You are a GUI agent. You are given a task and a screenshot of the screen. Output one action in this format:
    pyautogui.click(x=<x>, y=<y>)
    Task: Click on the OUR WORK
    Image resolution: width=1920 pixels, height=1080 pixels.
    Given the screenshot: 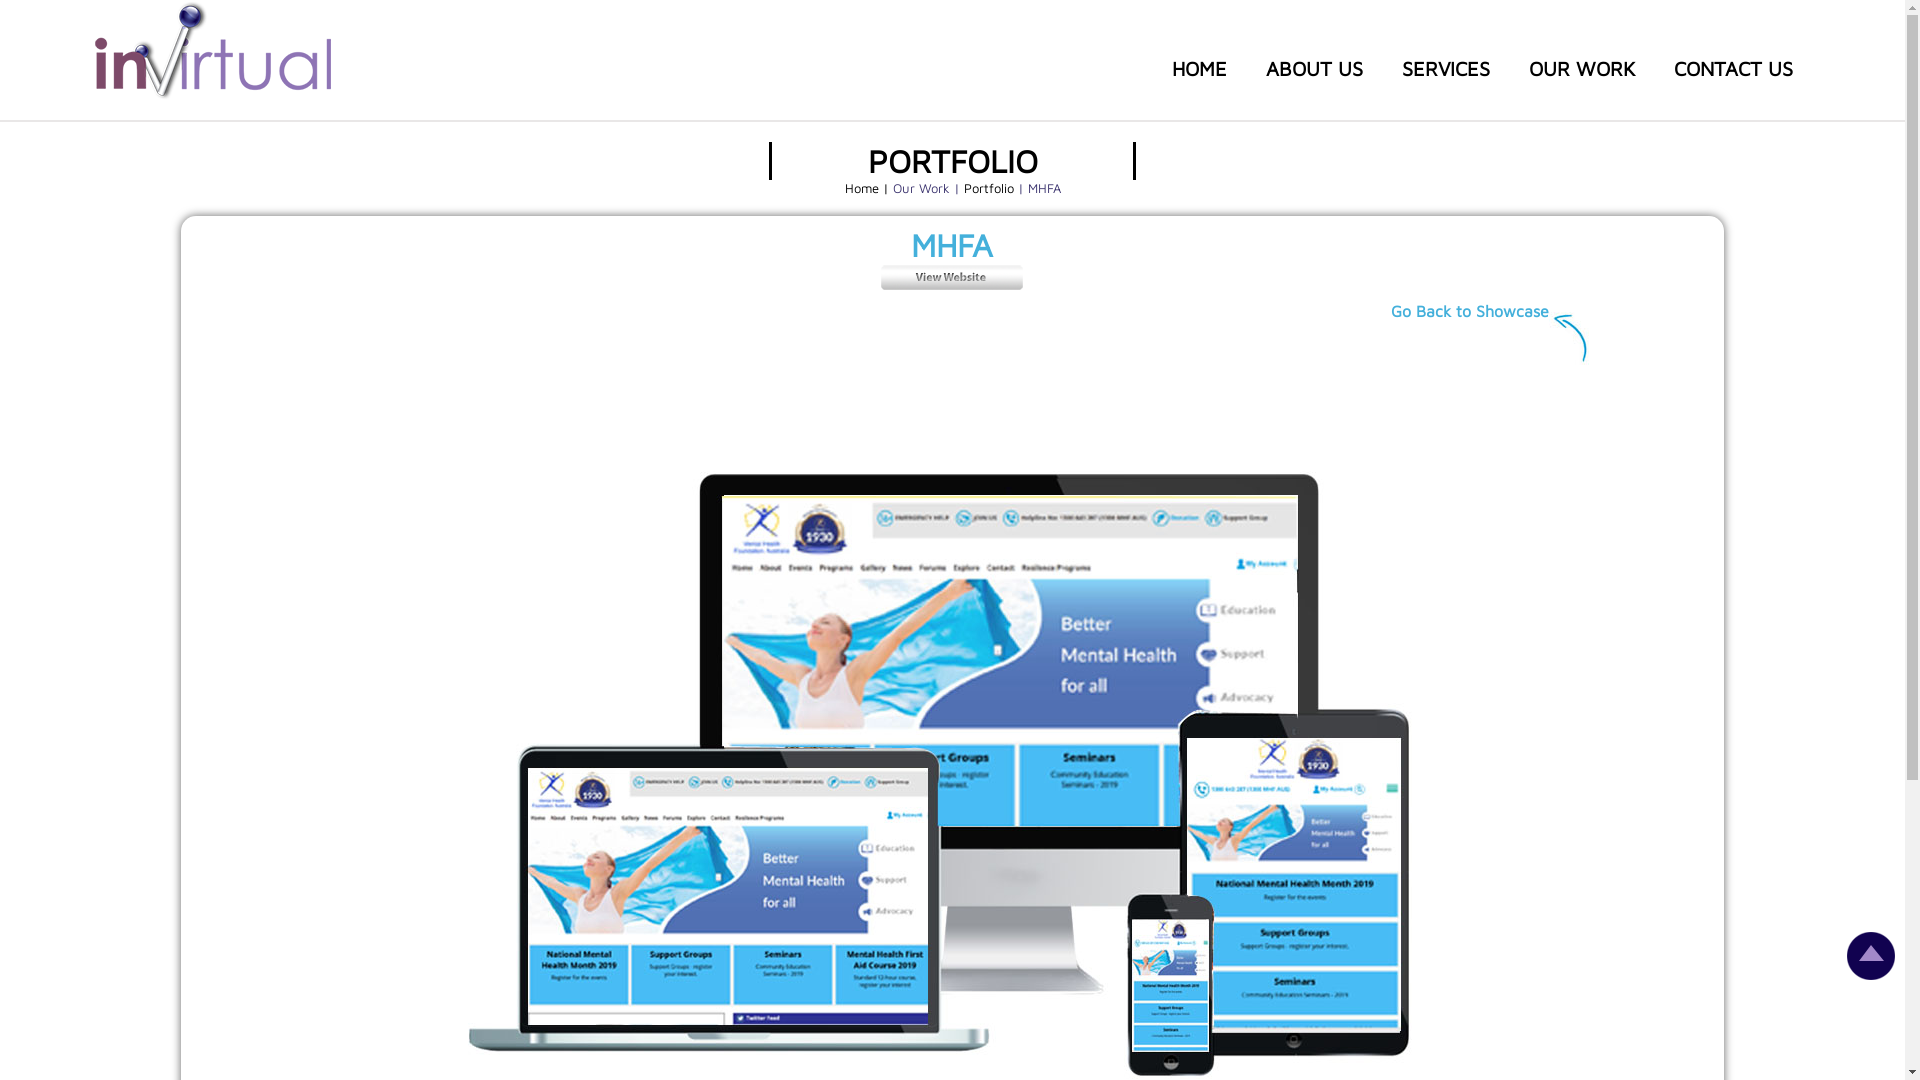 What is the action you would take?
    pyautogui.click(x=1582, y=68)
    